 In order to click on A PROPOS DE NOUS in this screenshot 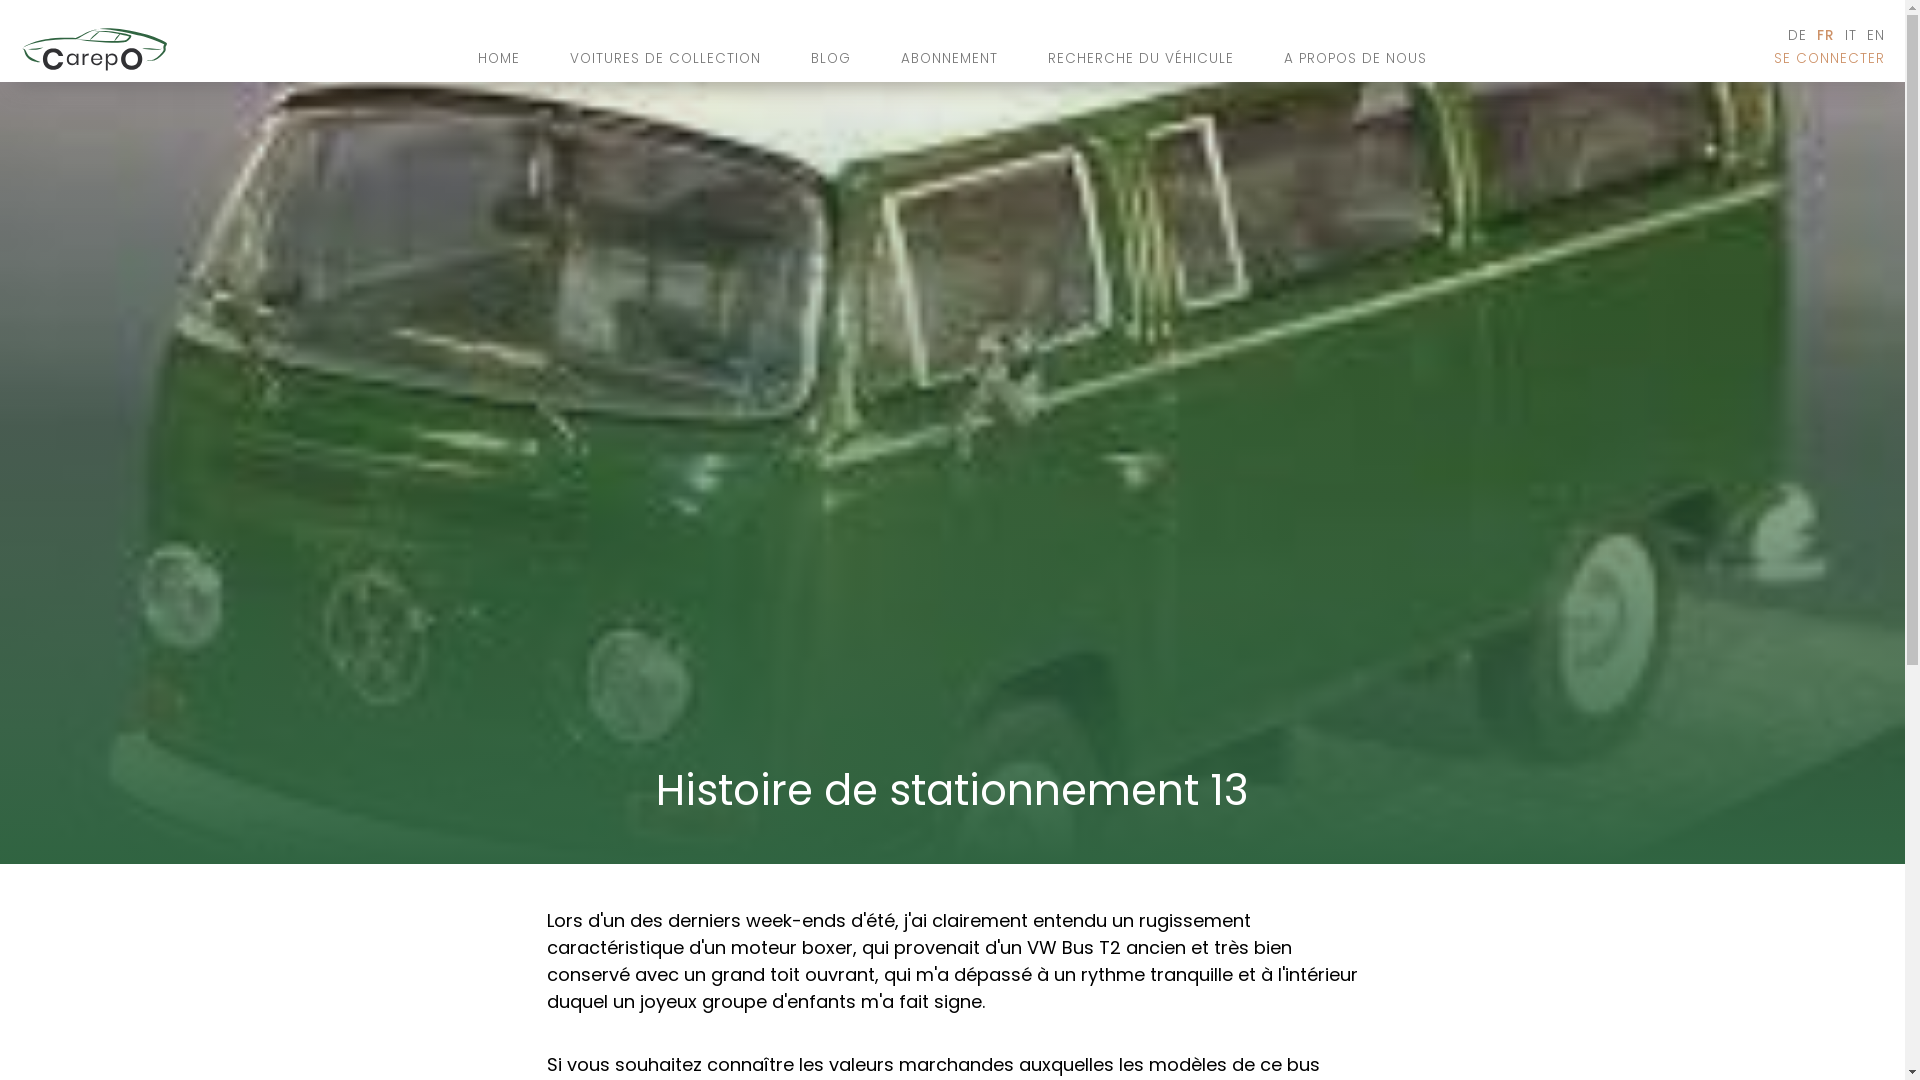, I will do `click(1356, 59)`.